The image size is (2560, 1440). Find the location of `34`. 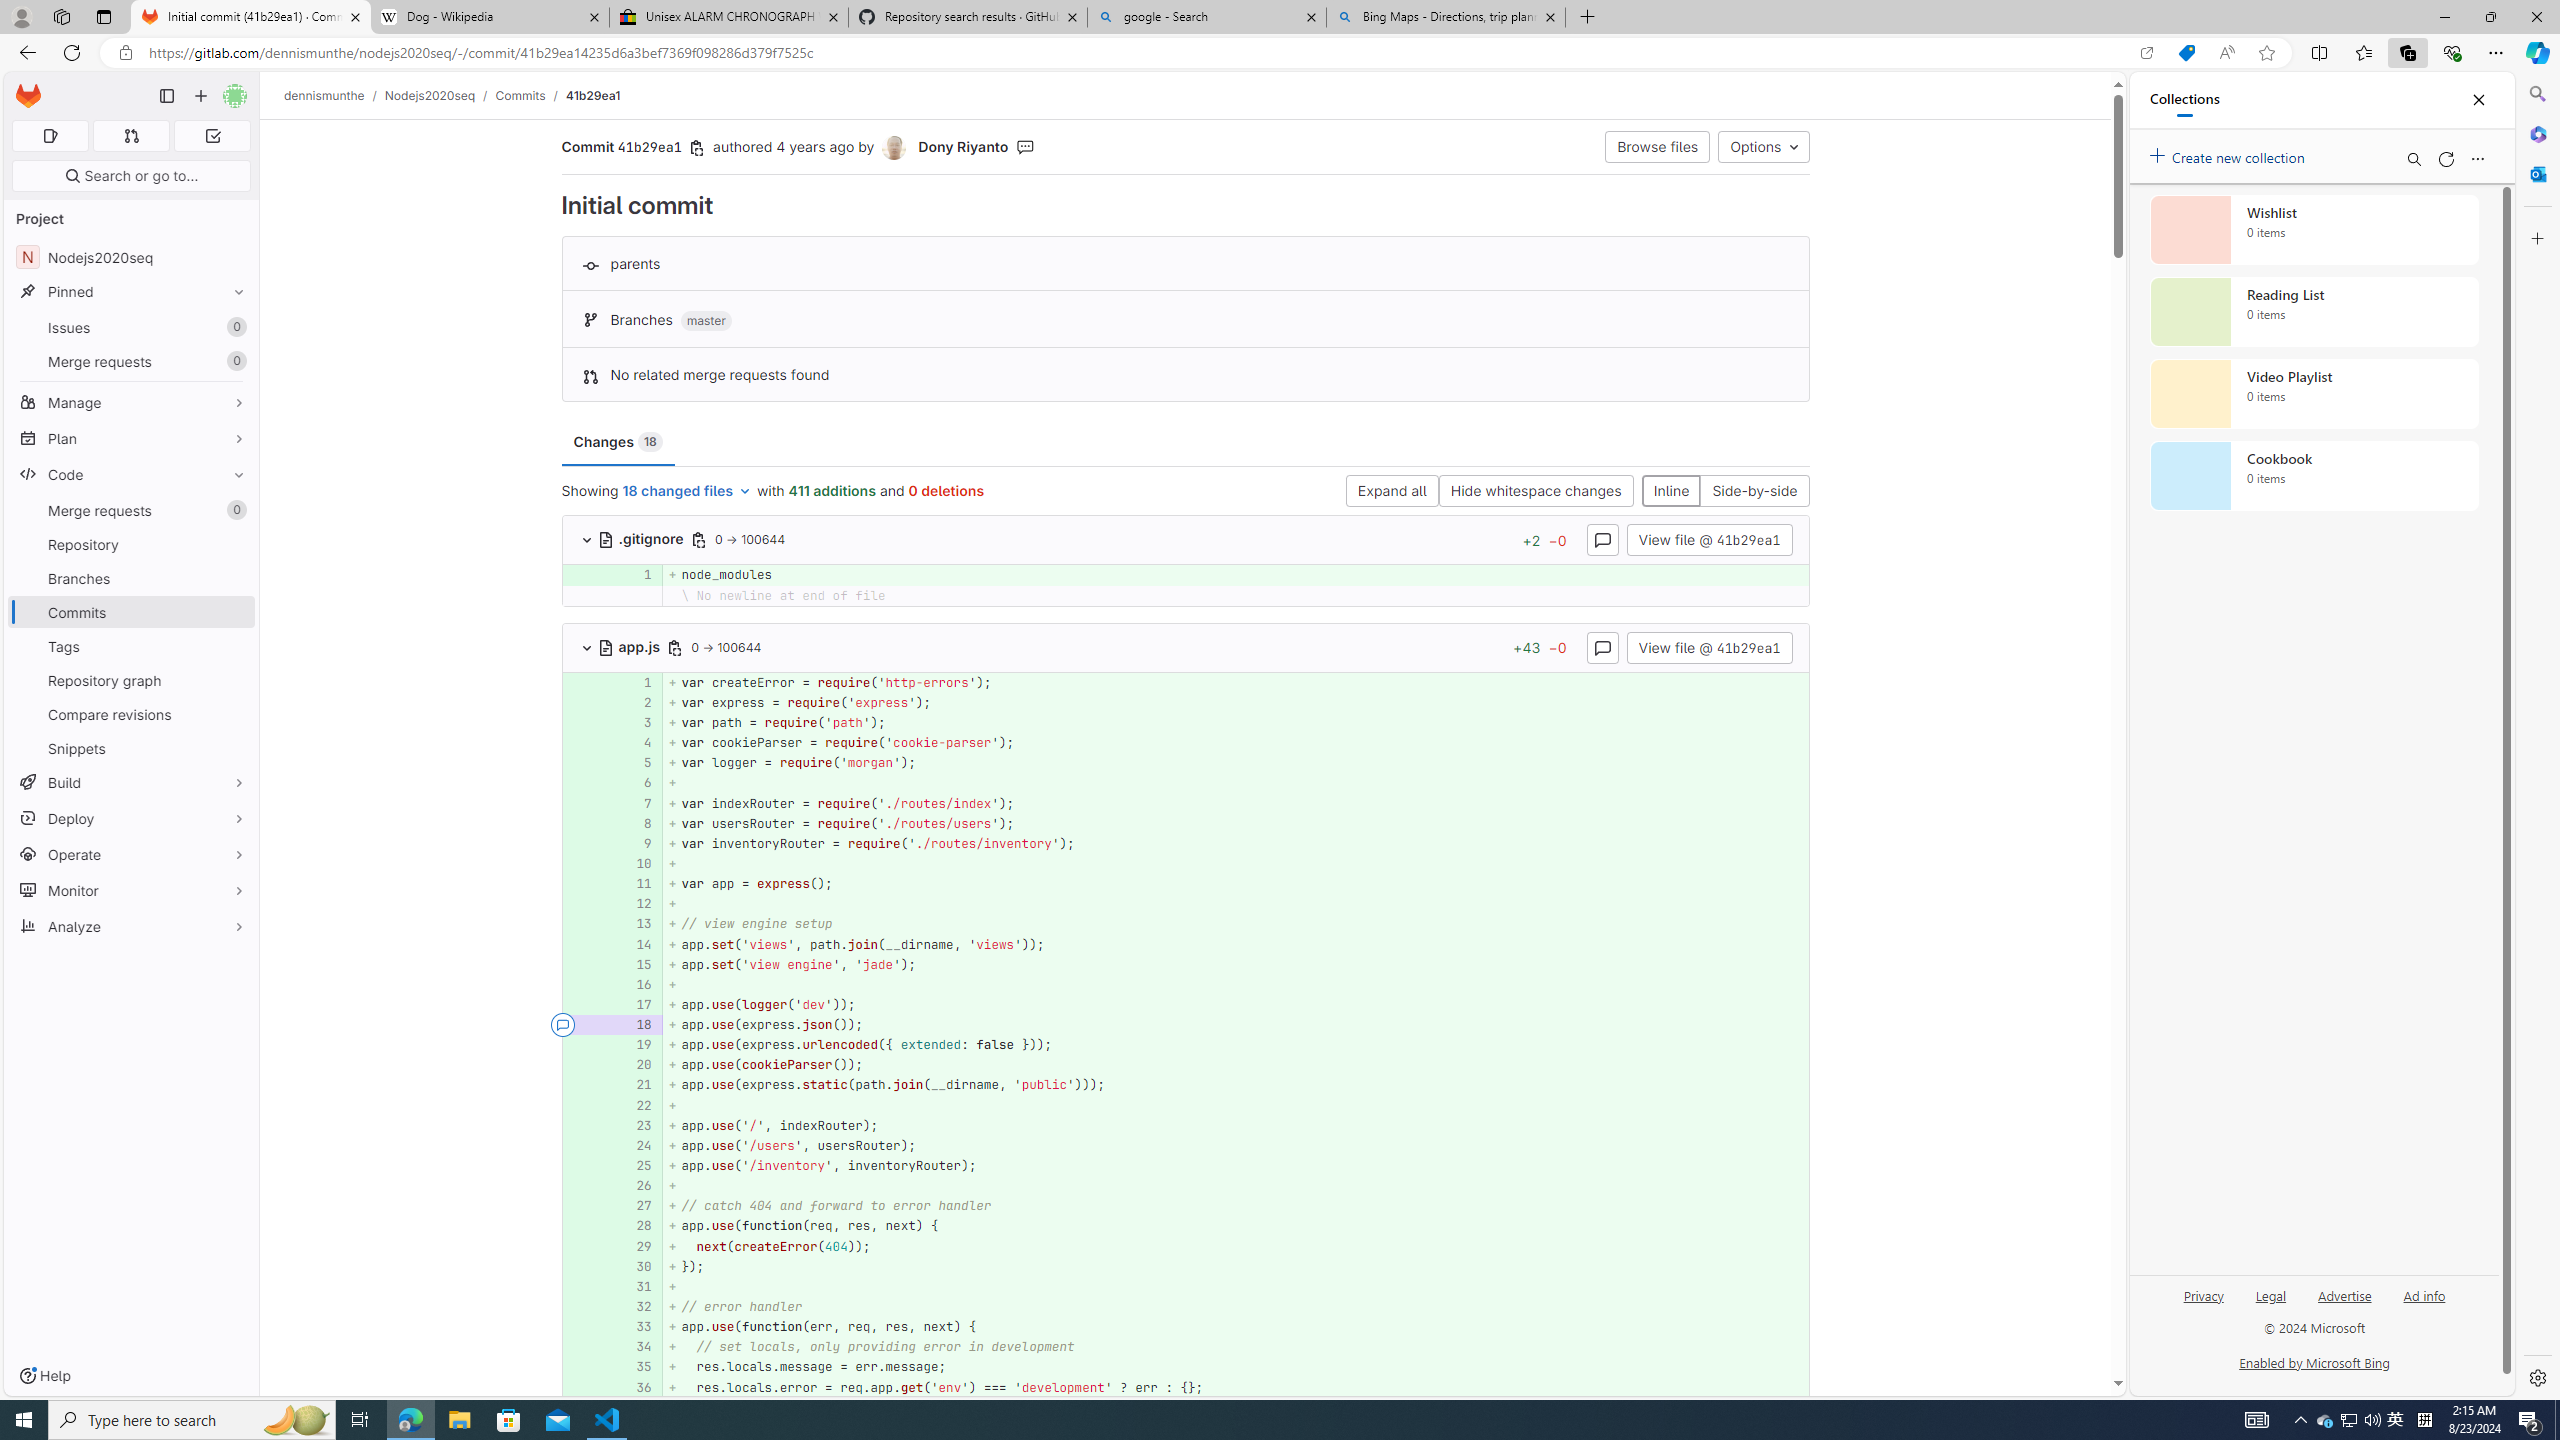

34 is located at coordinates (634, 1346).